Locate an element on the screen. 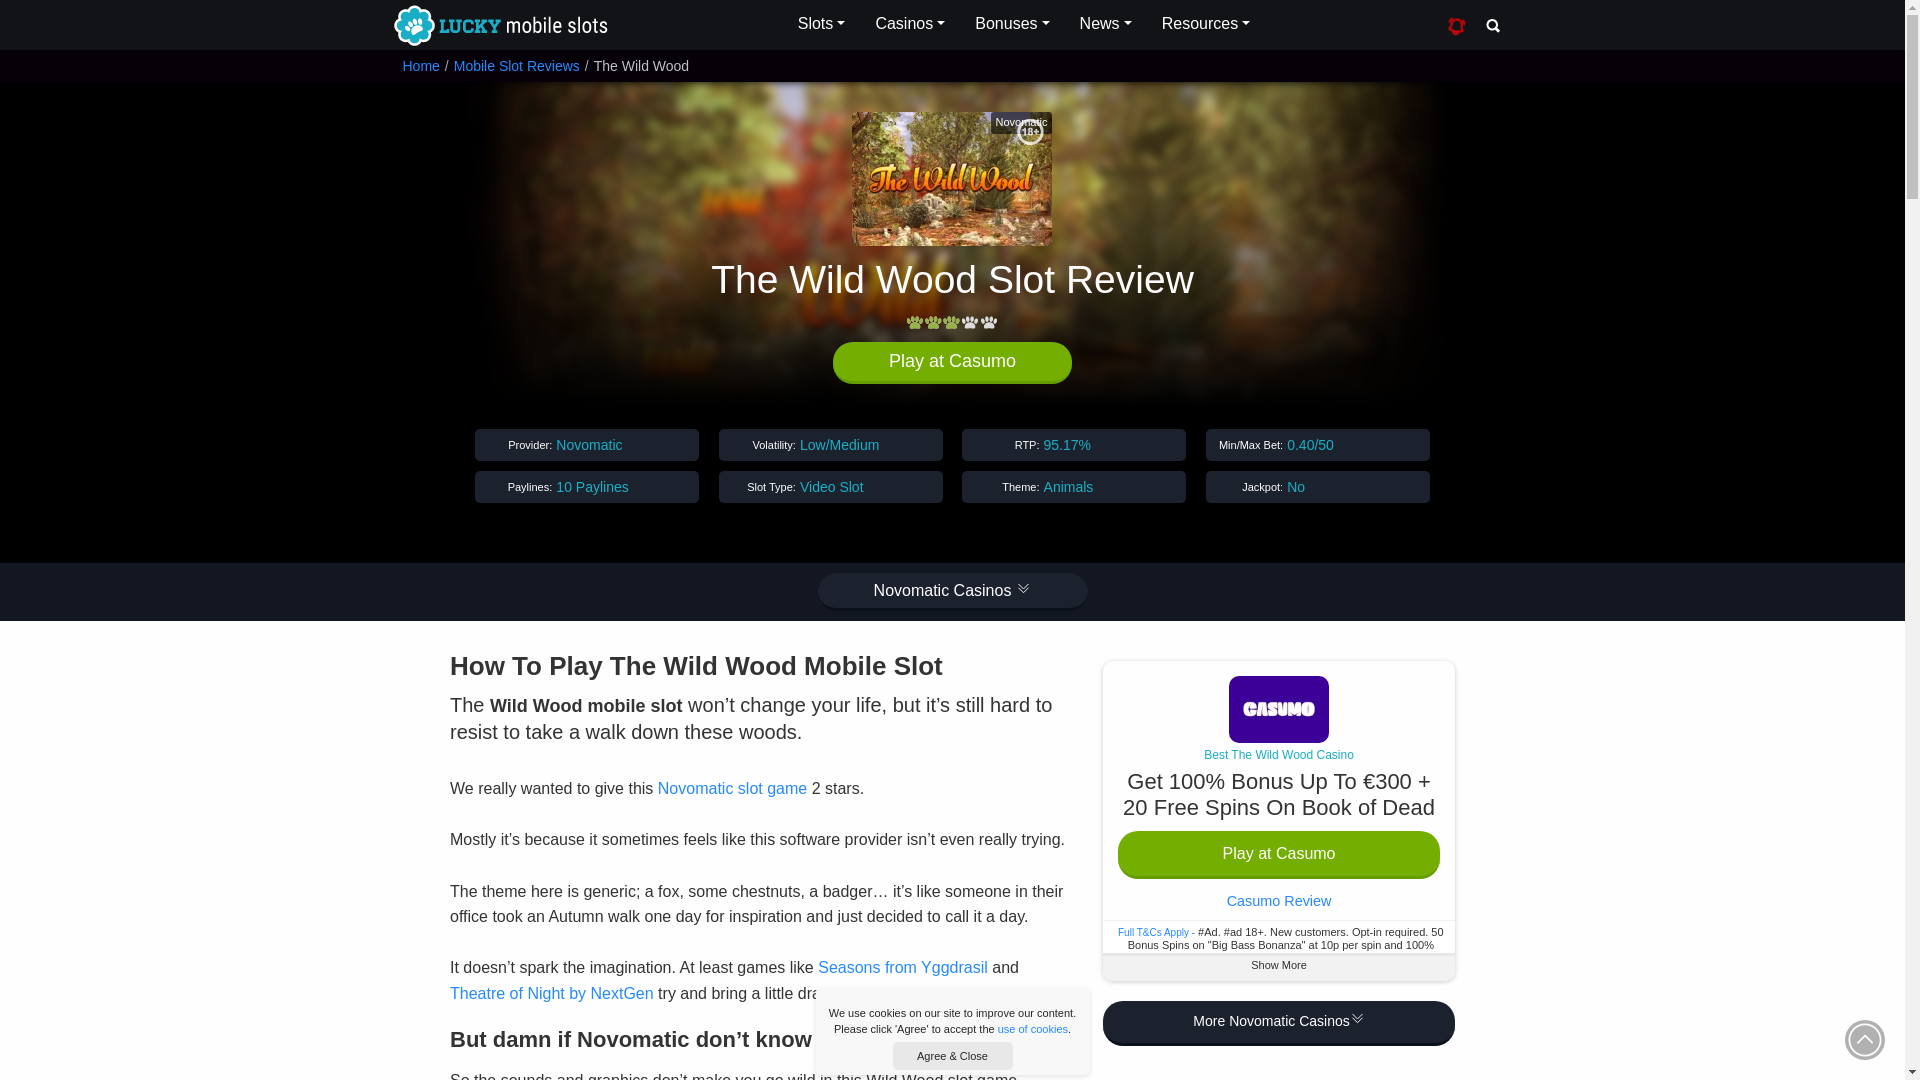 The image size is (1920, 1080). Cookies Policy is located at coordinates (1032, 1028).